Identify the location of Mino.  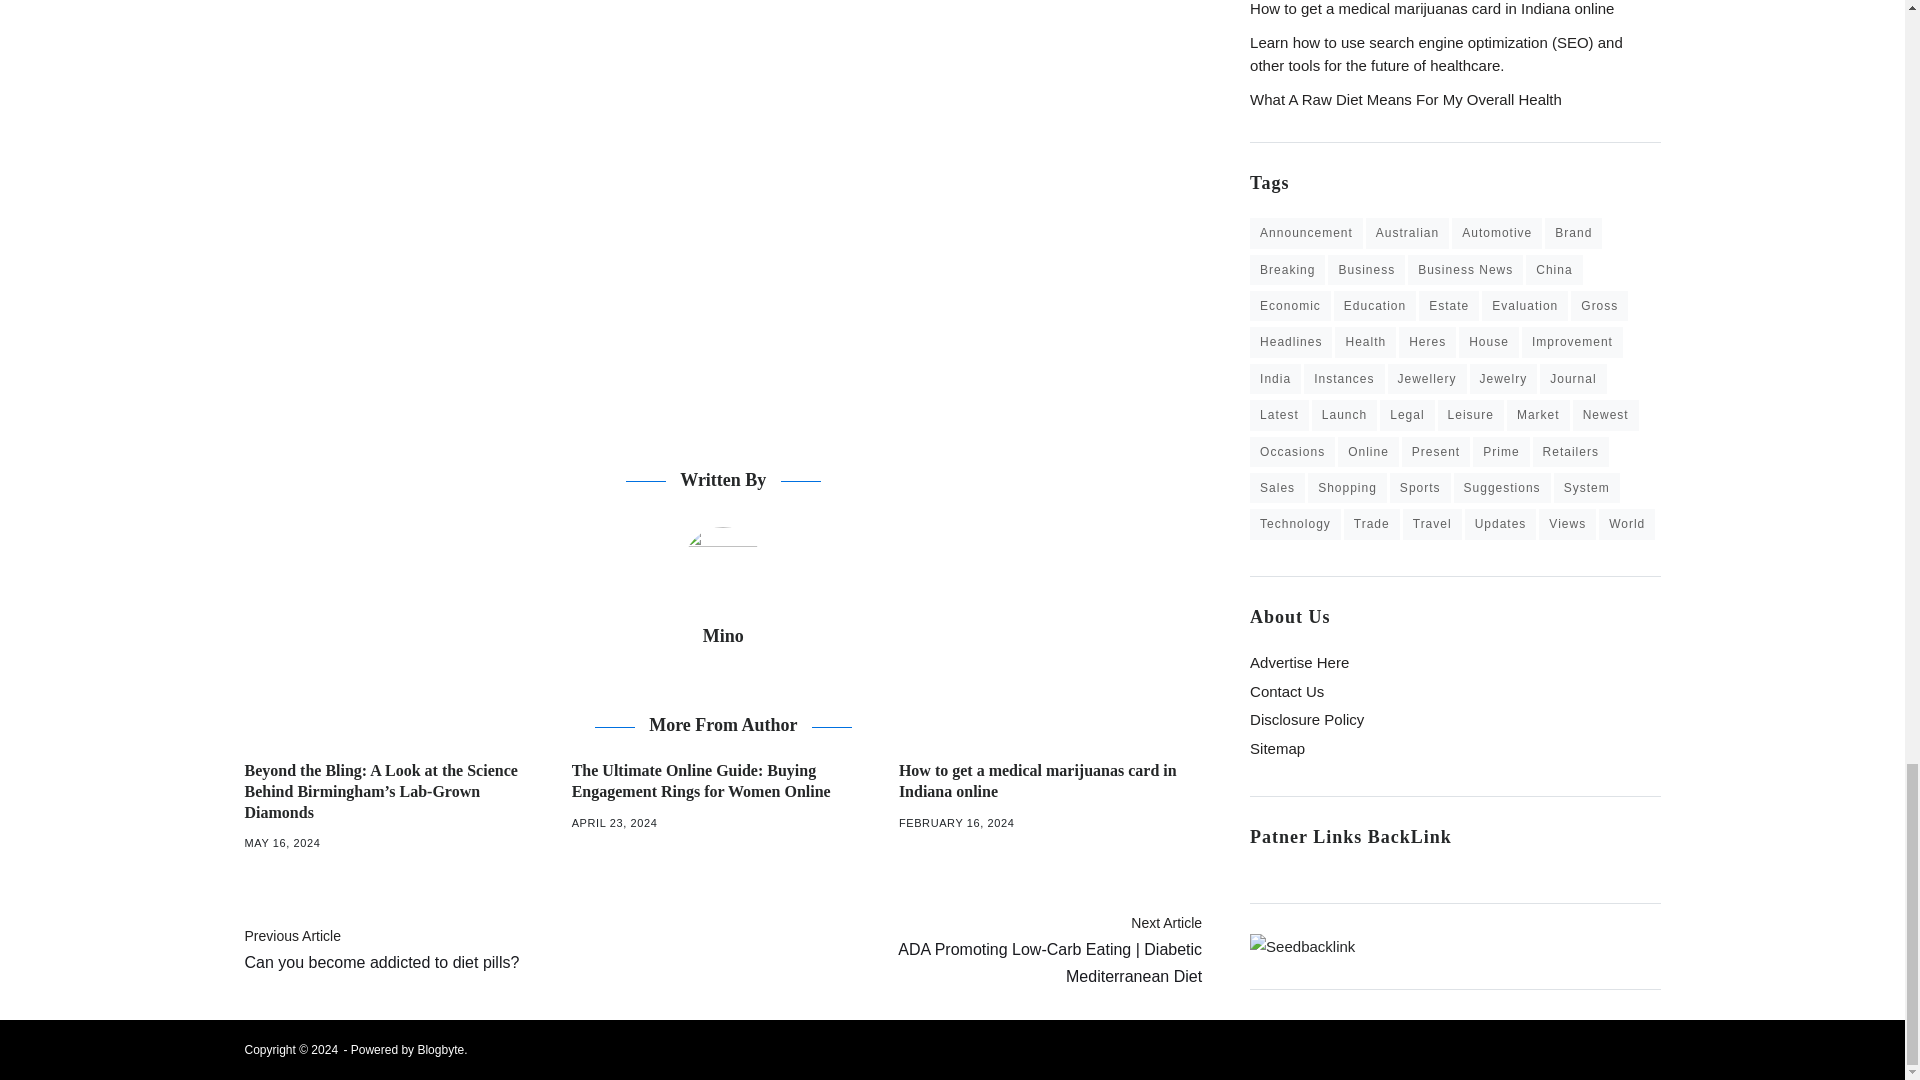
(722, 566).